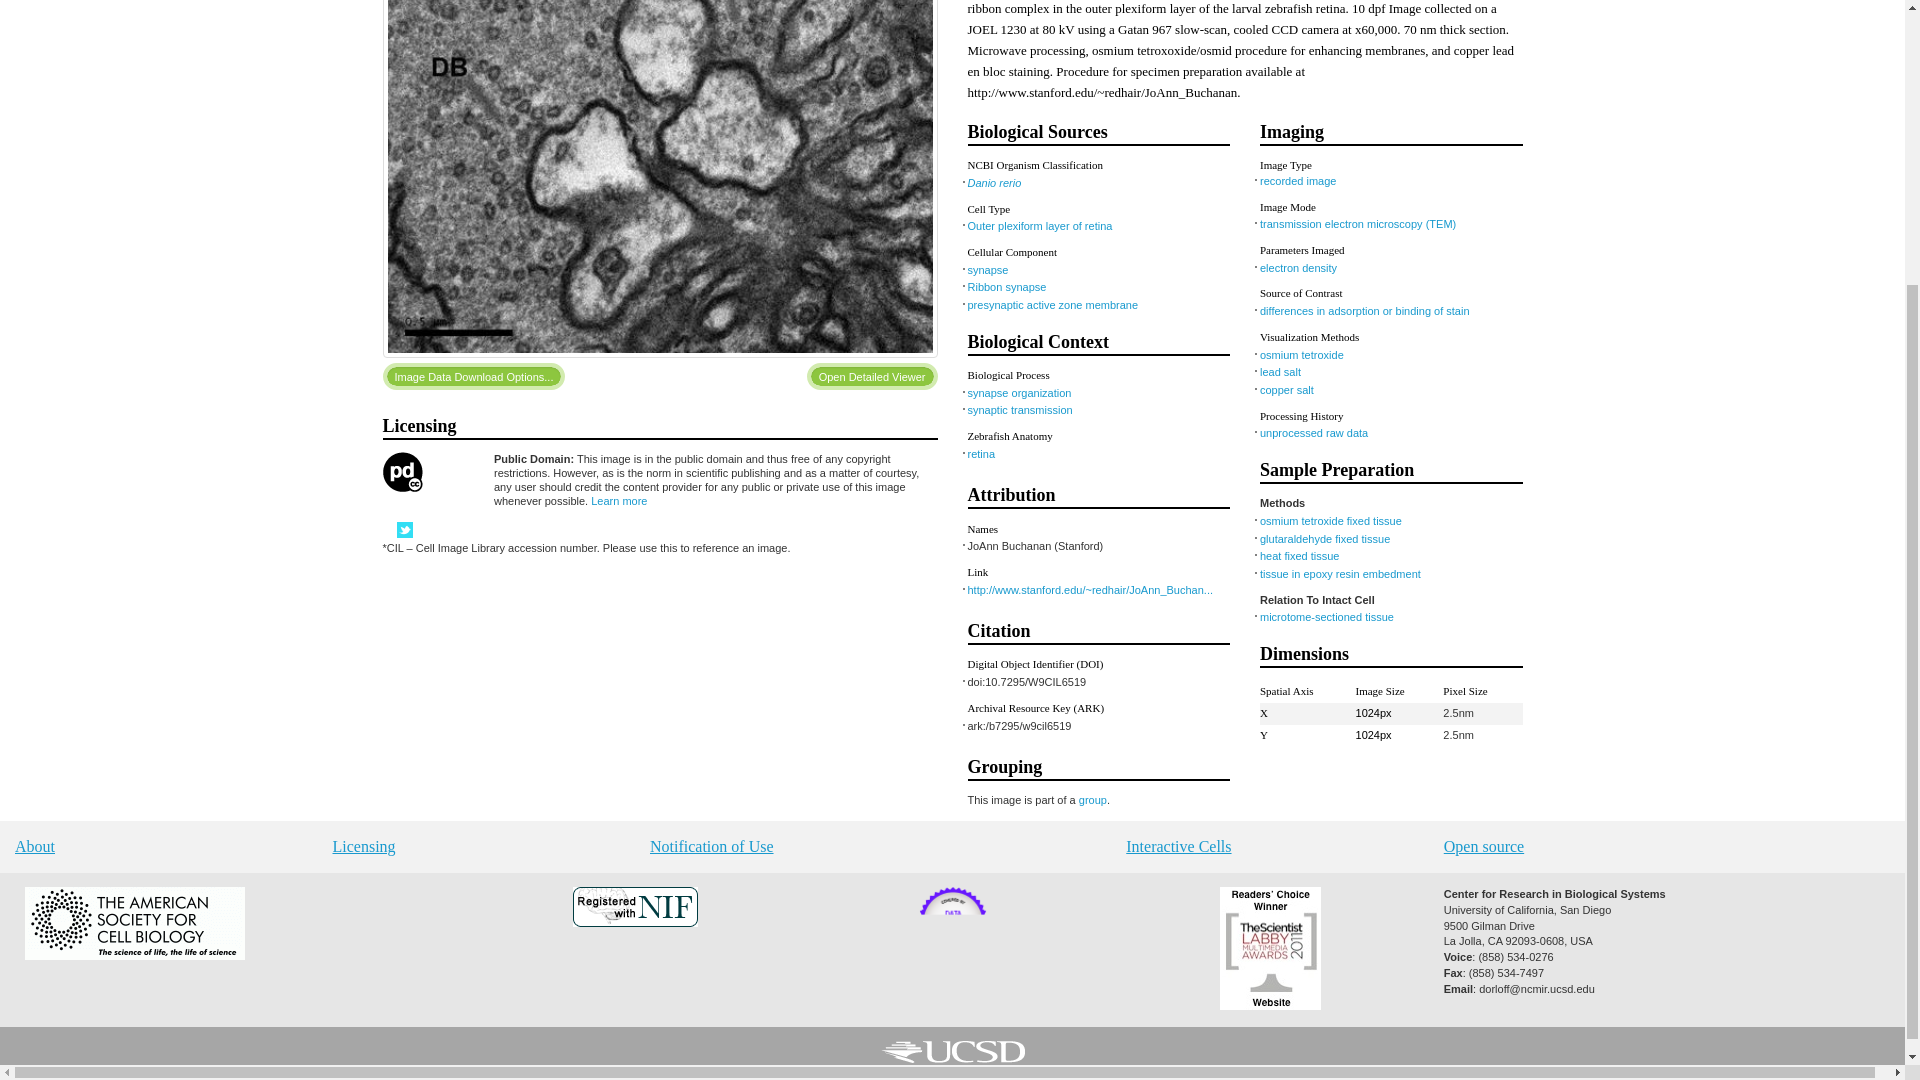  Describe the element at coordinates (994, 183) in the screenshot. I see `Danio rerio` at that location.